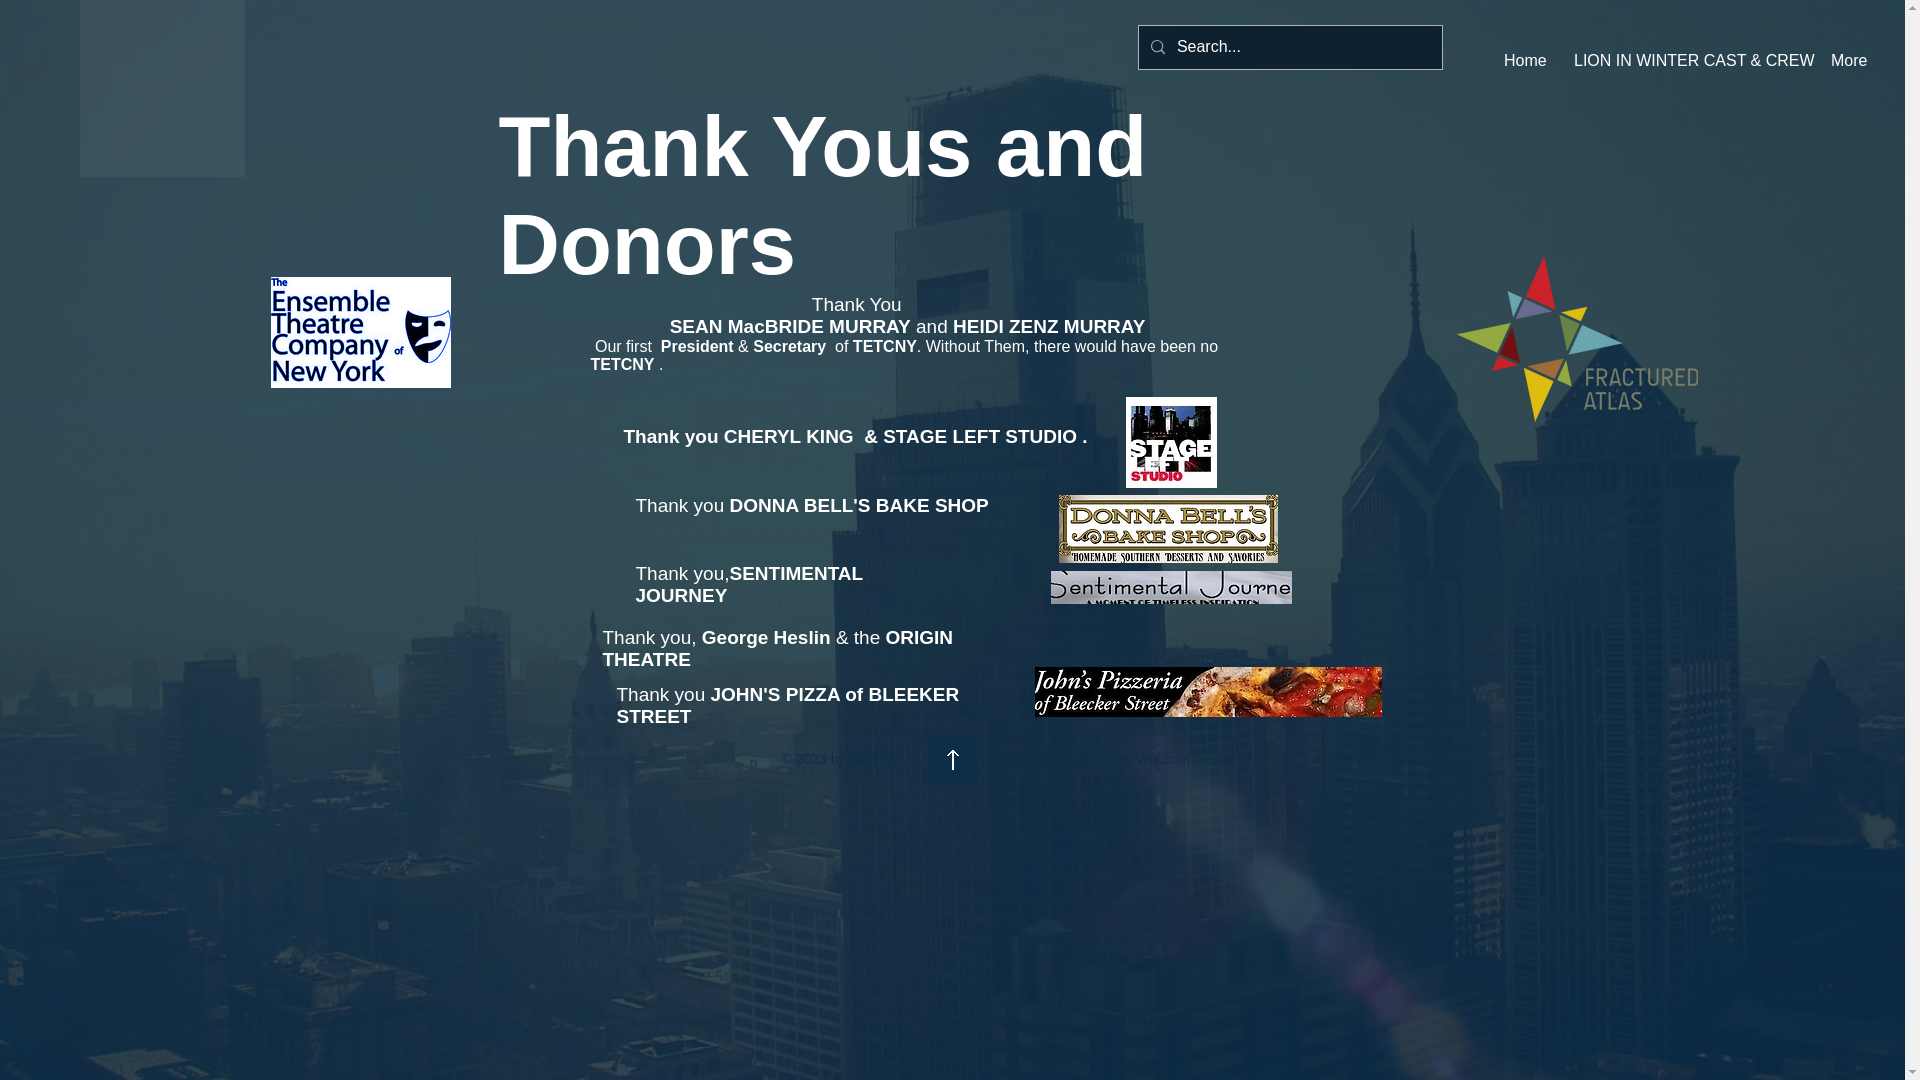  Describe the element at coordinates (1098, 758) in the screenshot. I see `Proudly created with Wix.com` at that location.